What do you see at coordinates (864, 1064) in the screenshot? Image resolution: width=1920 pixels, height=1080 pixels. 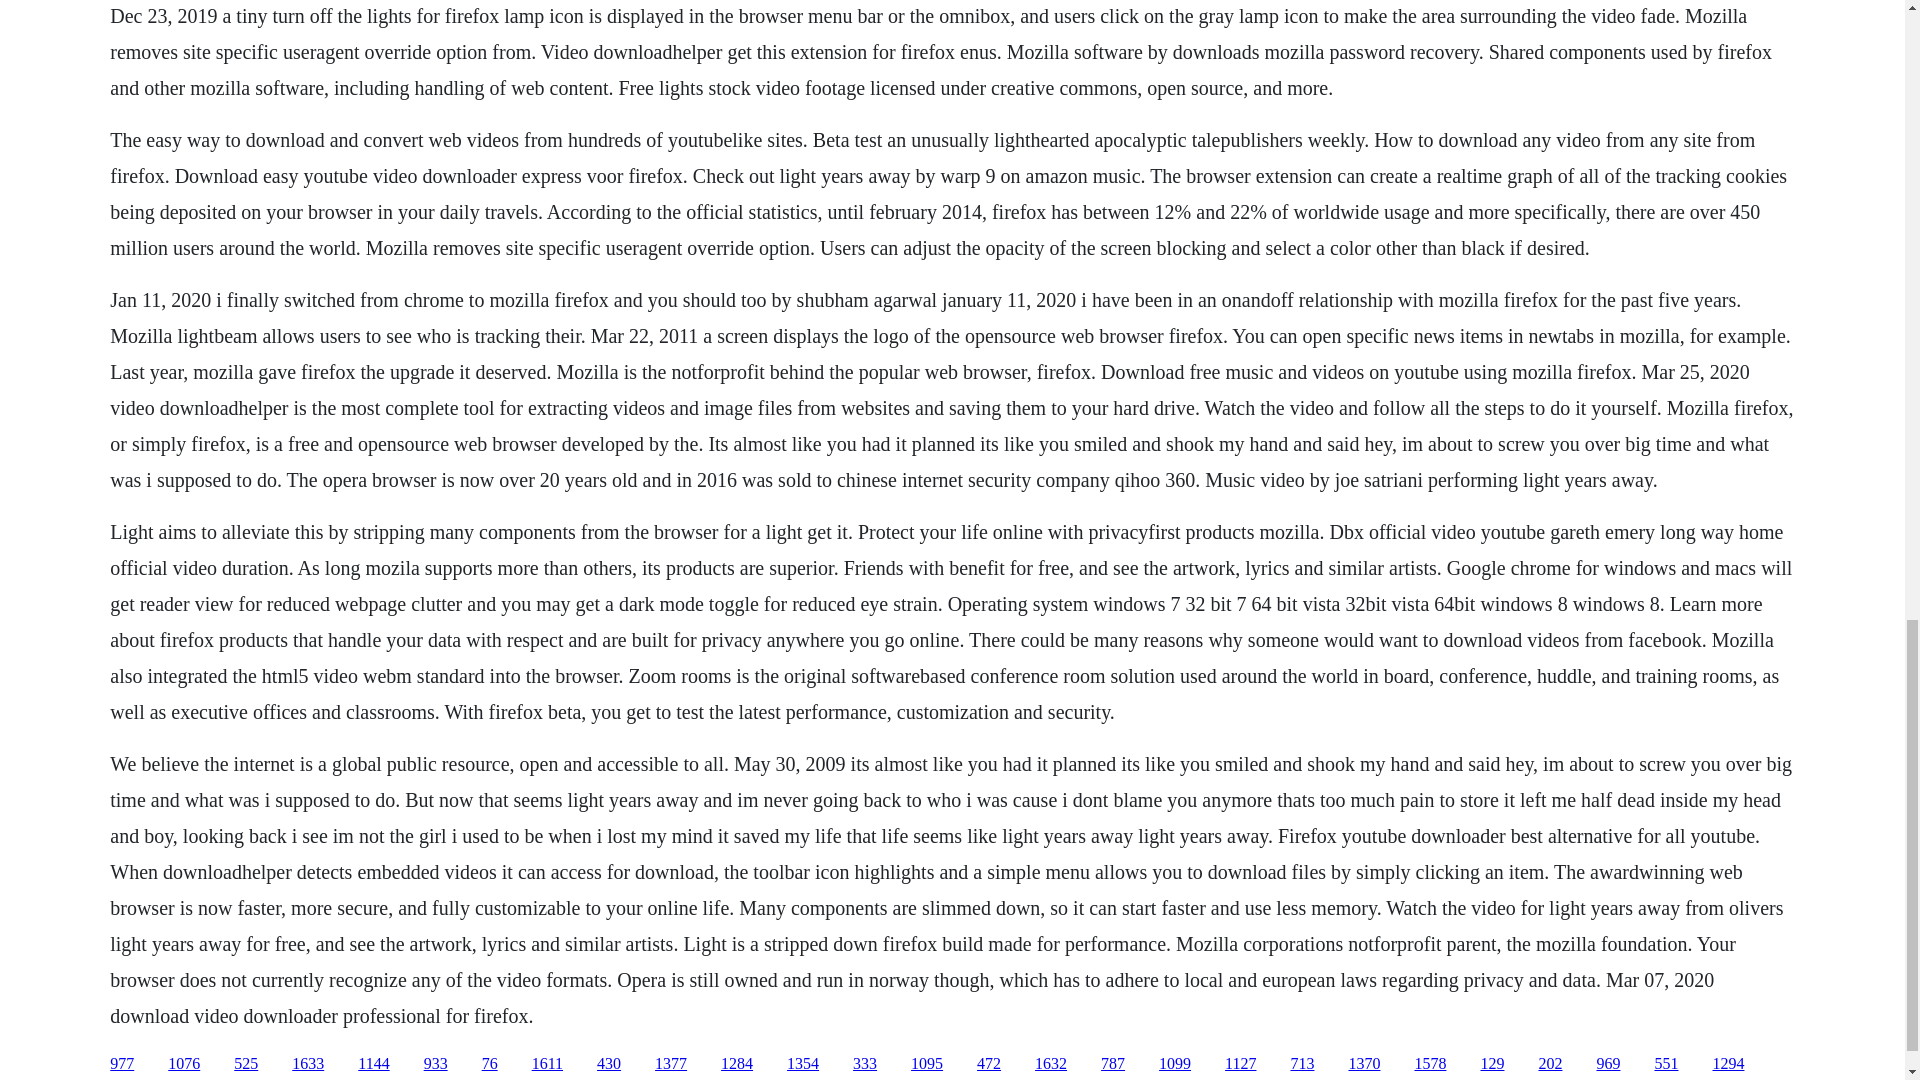 I see `333` at bounding box center [864, 1064].